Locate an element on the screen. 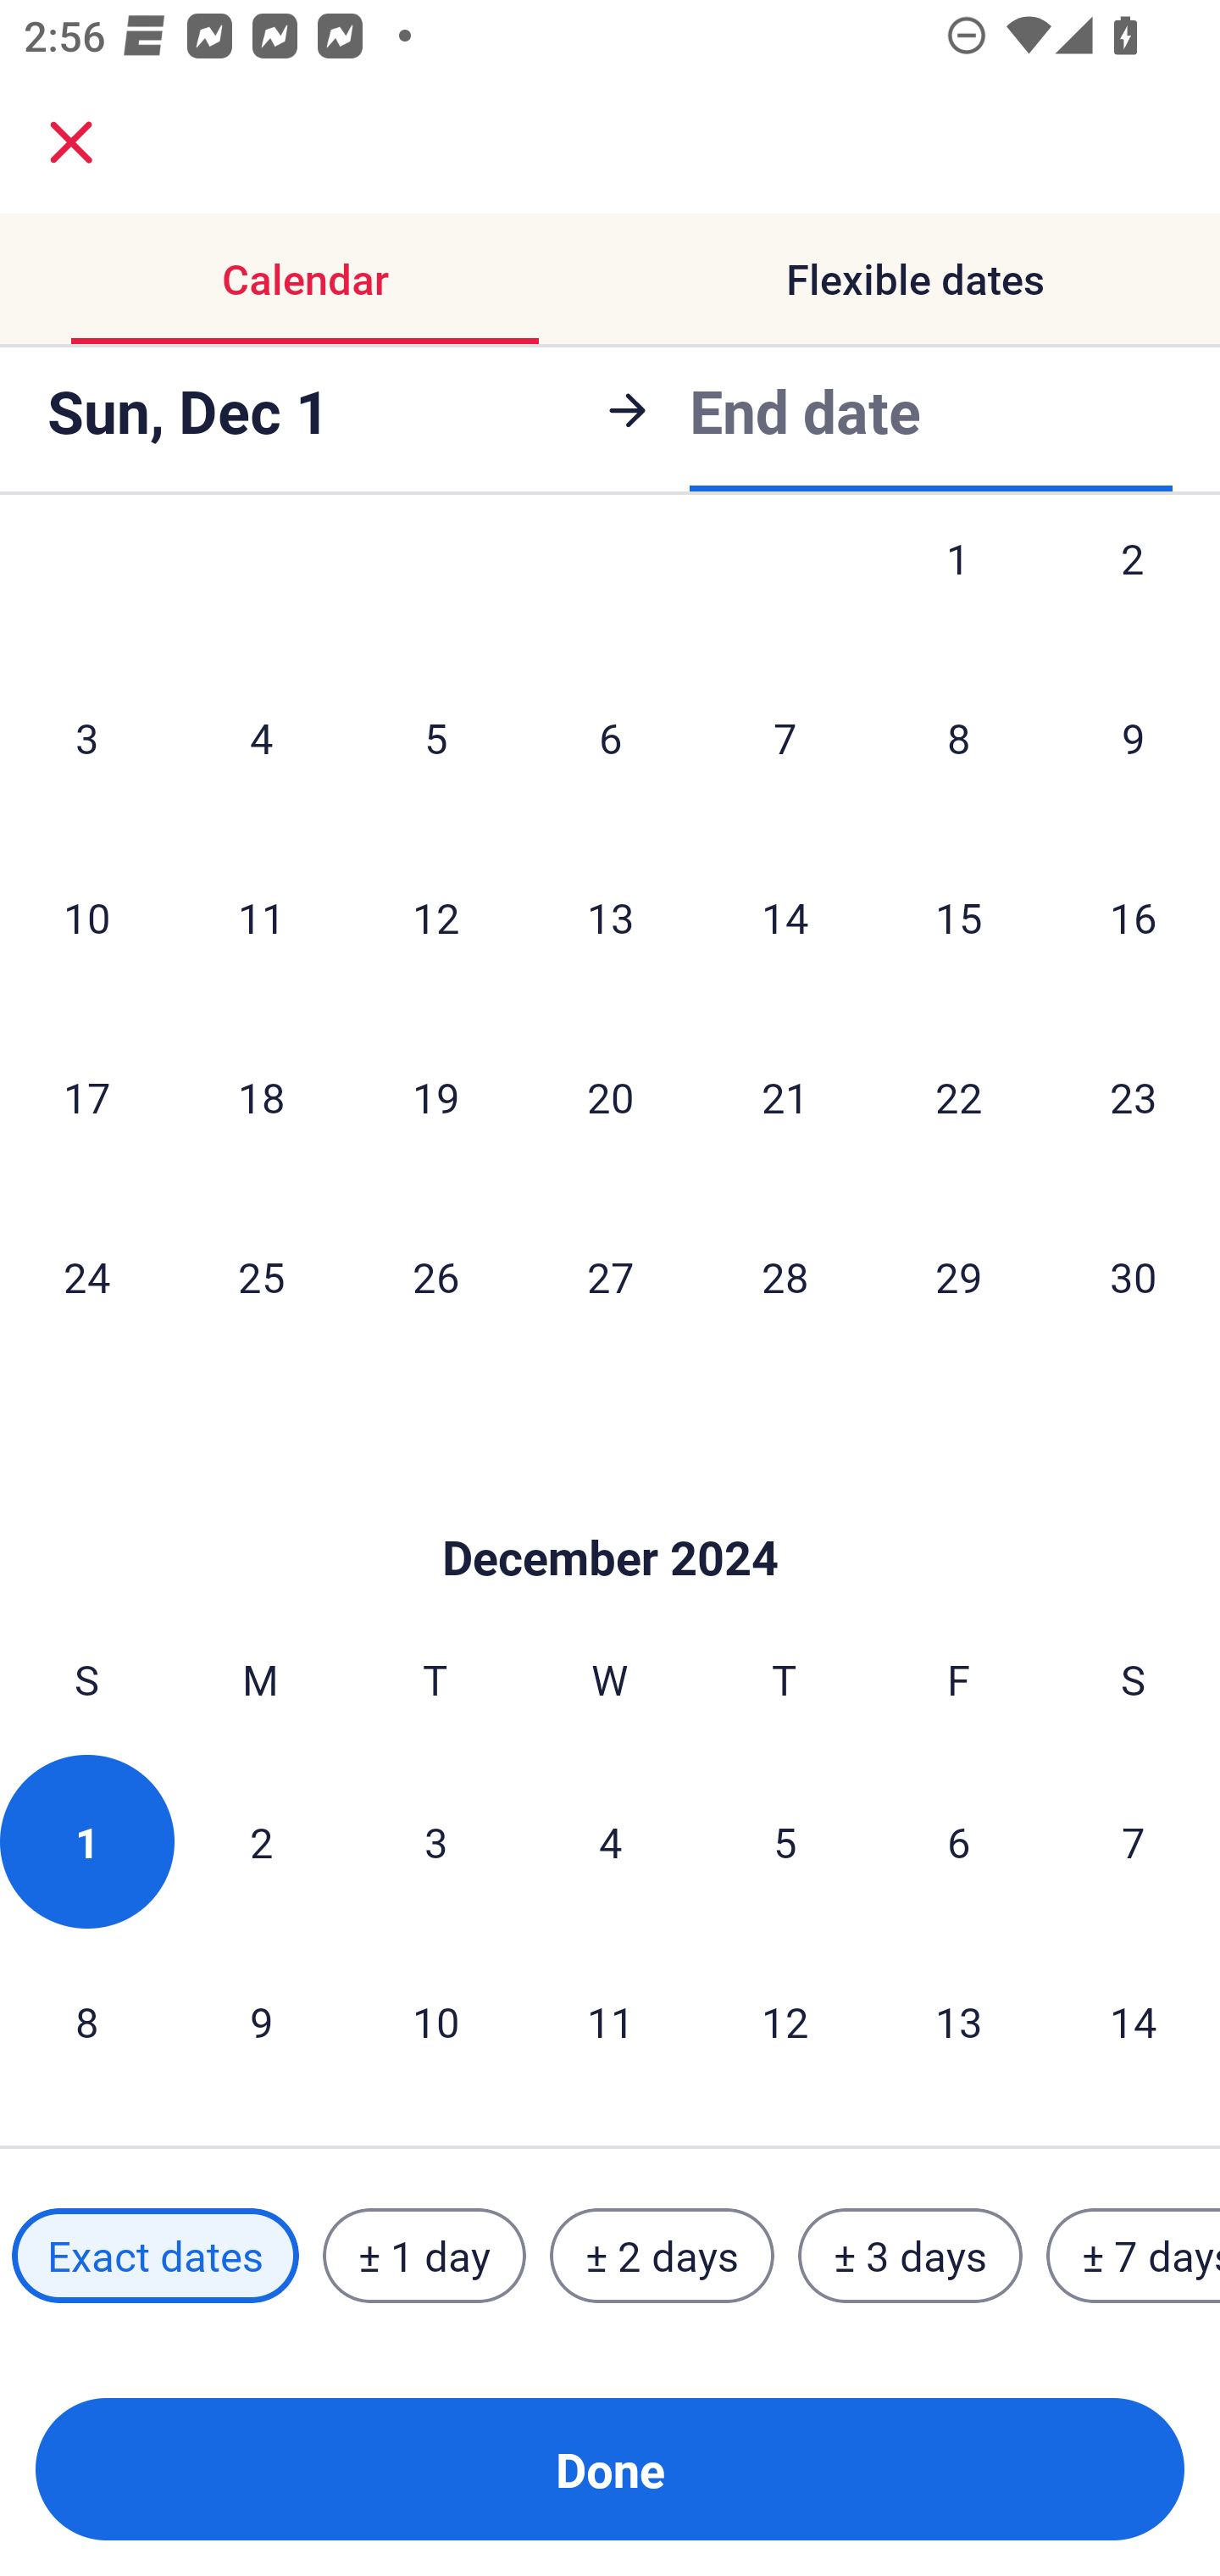  12 Tuesday, November 12, 2024 is located at coordinates (435, 917).